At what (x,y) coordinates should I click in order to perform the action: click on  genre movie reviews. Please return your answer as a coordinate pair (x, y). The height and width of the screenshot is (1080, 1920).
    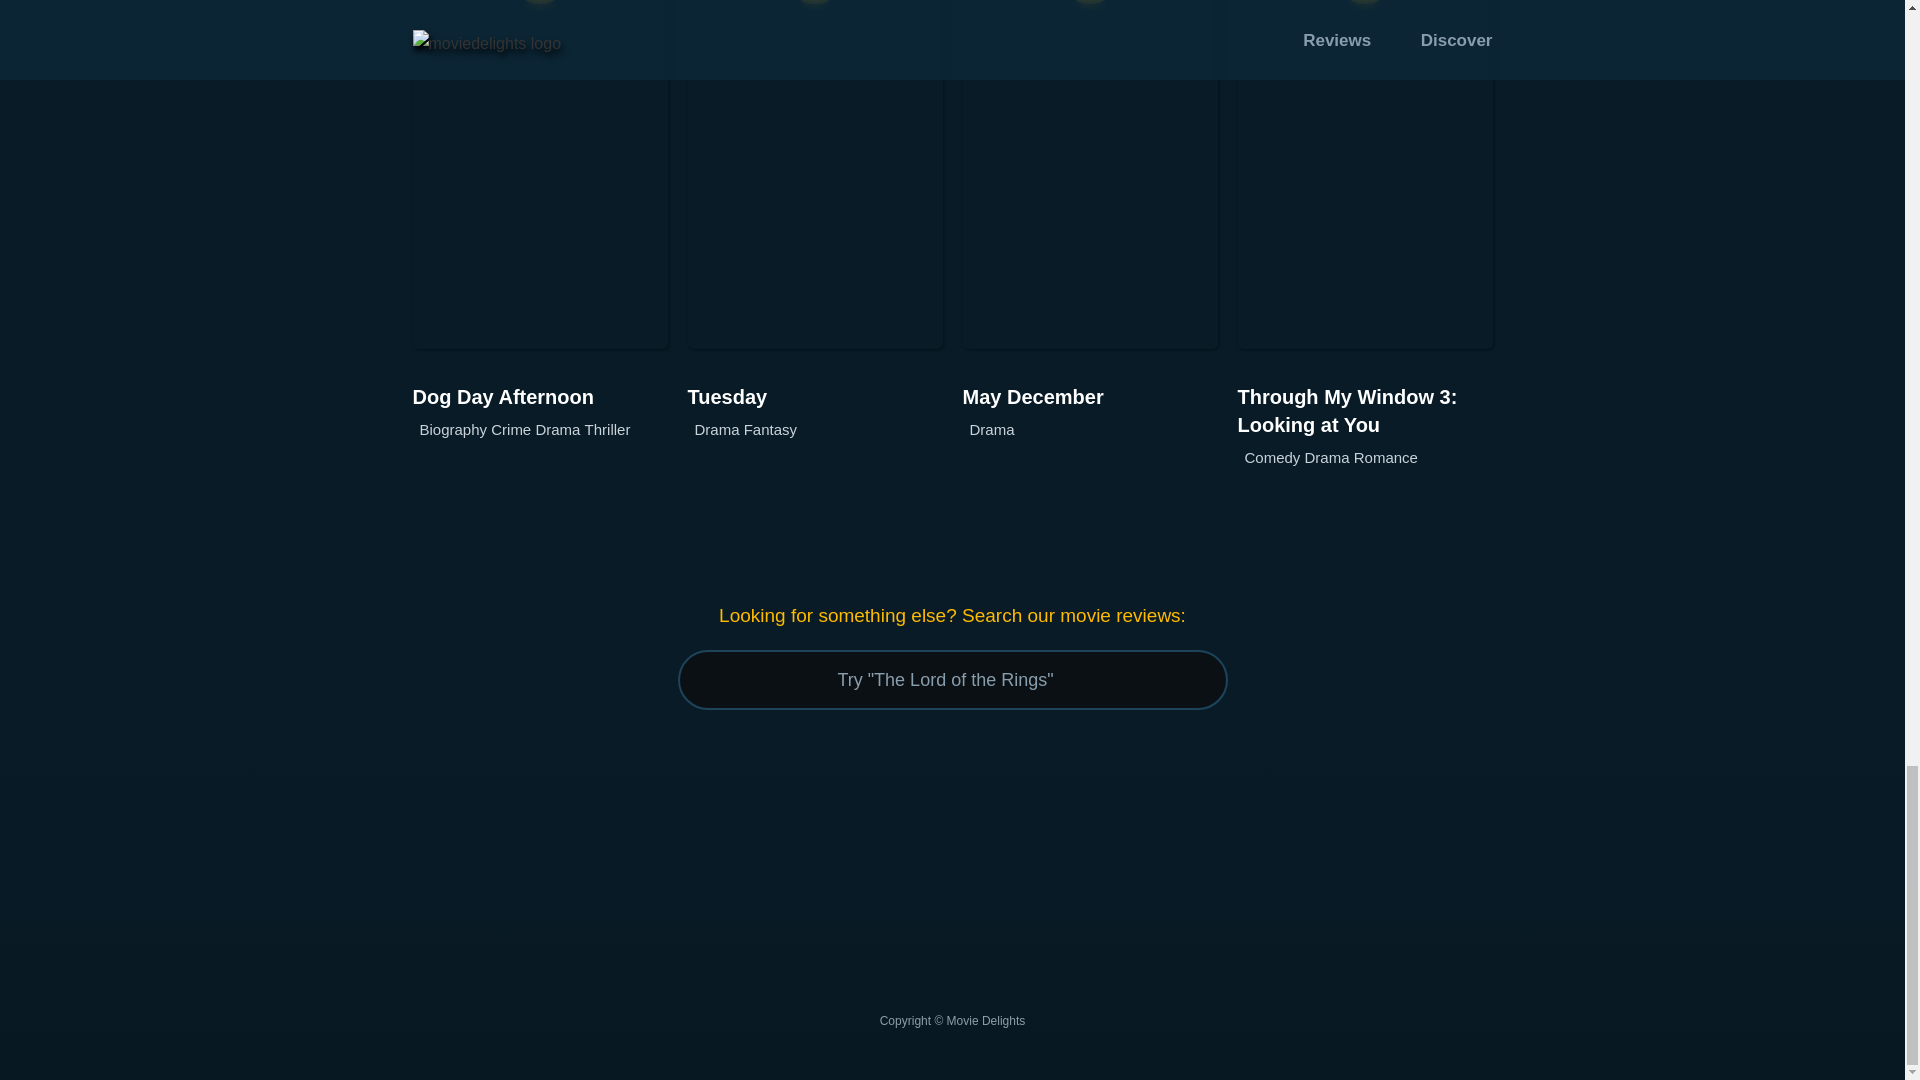
    Looking at the image, I should click on (992, 430).